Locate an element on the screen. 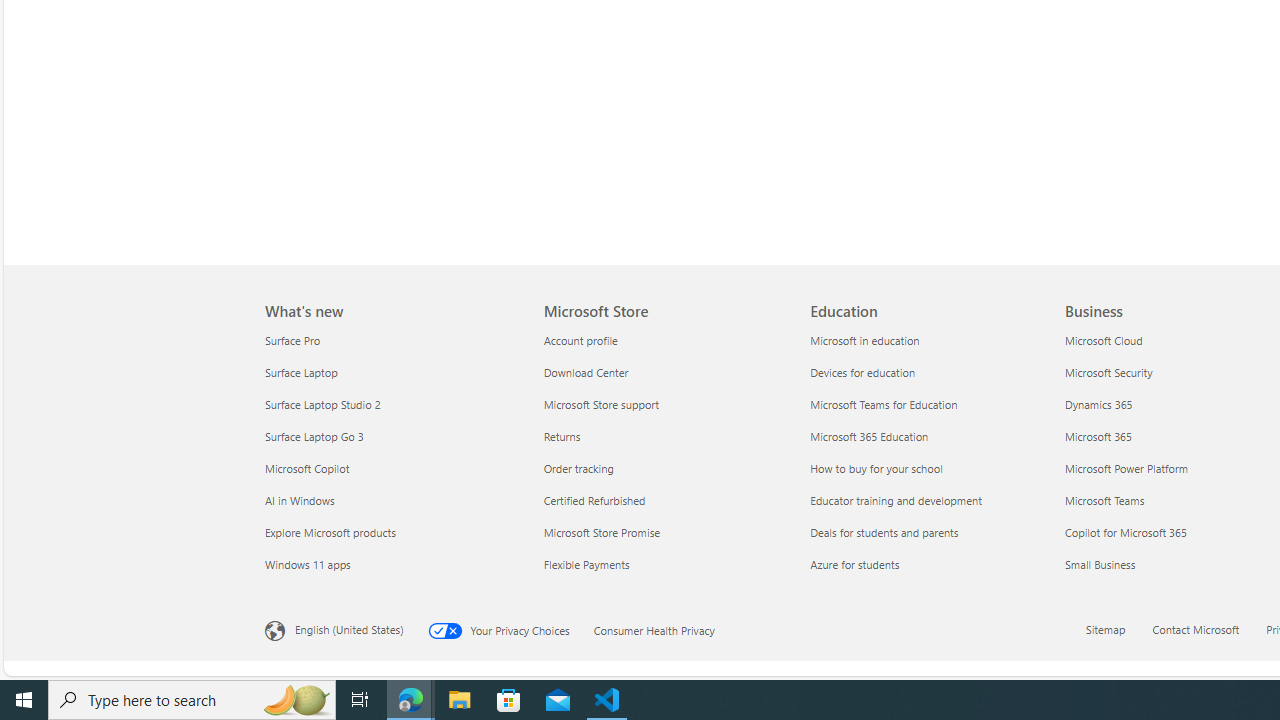 The width and height of the screenshot is (1280, 720). Order tracking is located at coordinates (664, 468).